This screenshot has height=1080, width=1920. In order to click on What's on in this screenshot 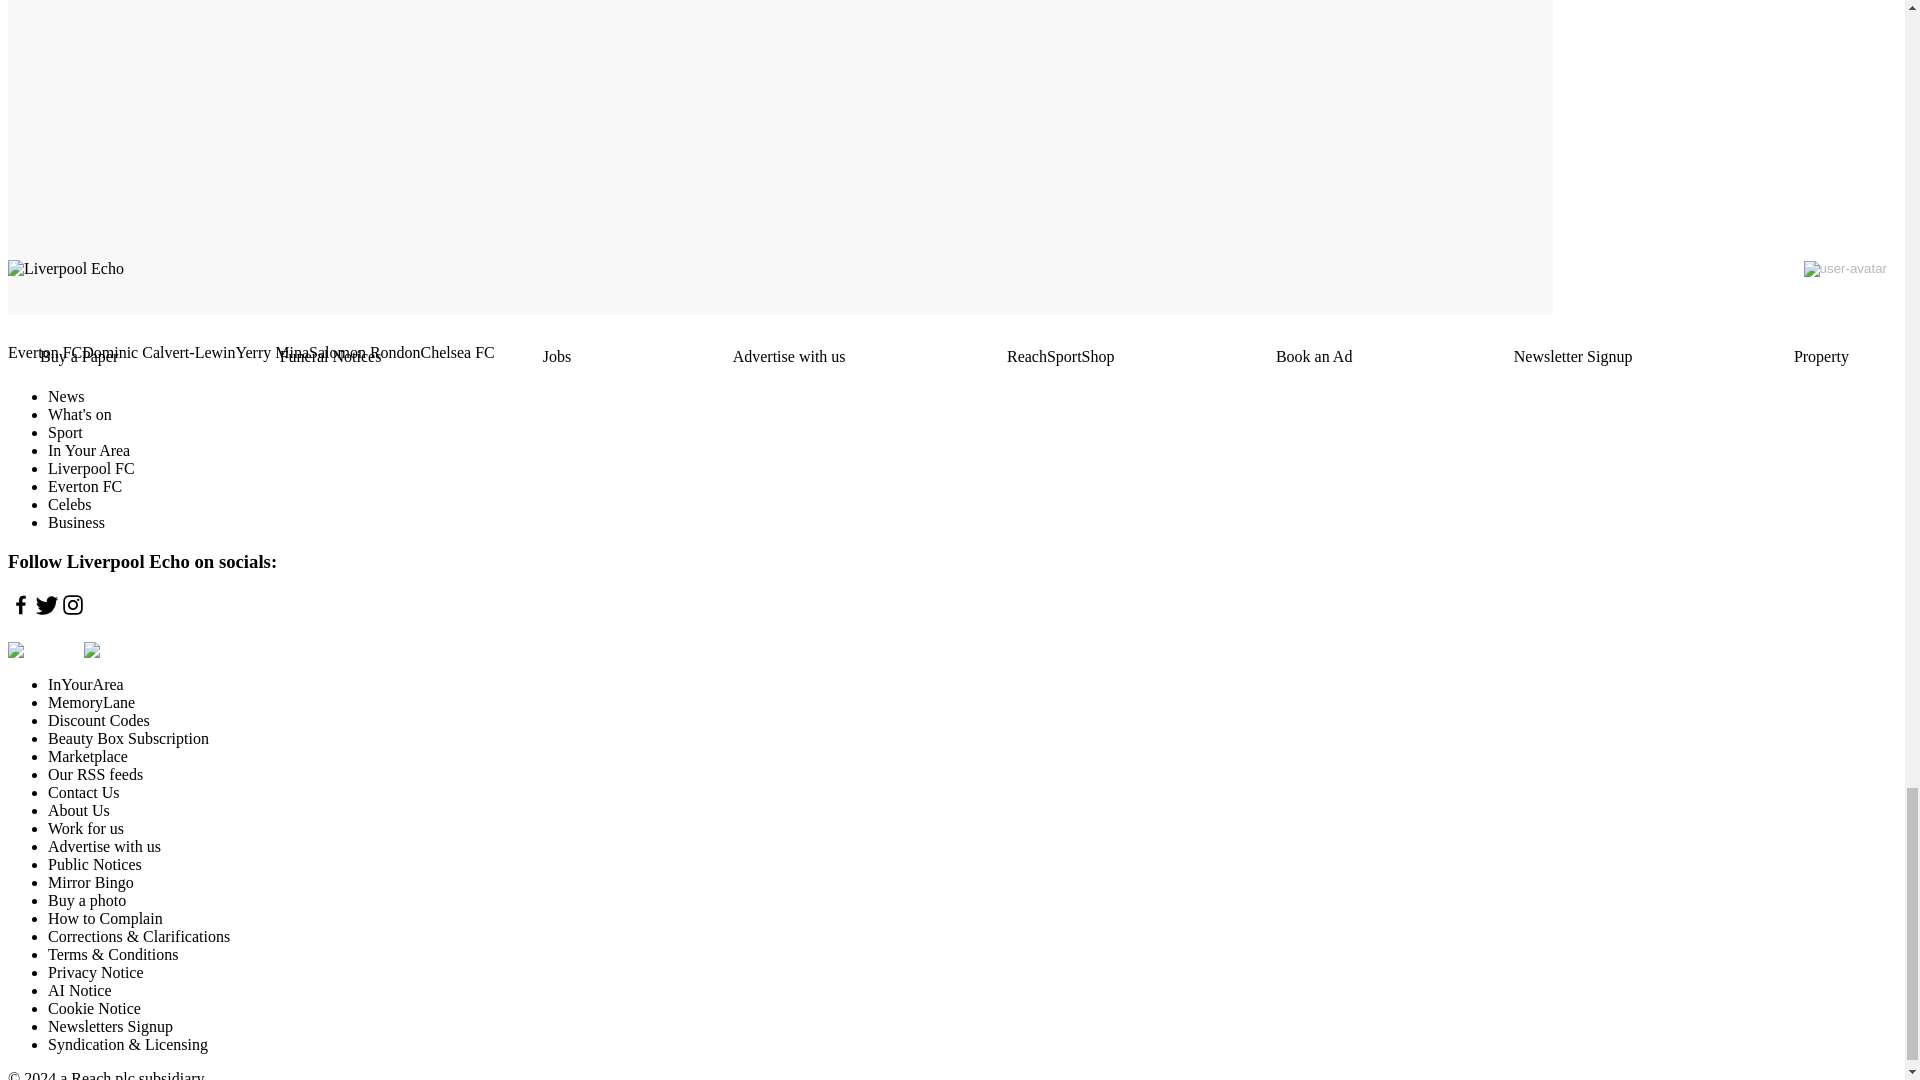, I will do `click(80, 414)`.